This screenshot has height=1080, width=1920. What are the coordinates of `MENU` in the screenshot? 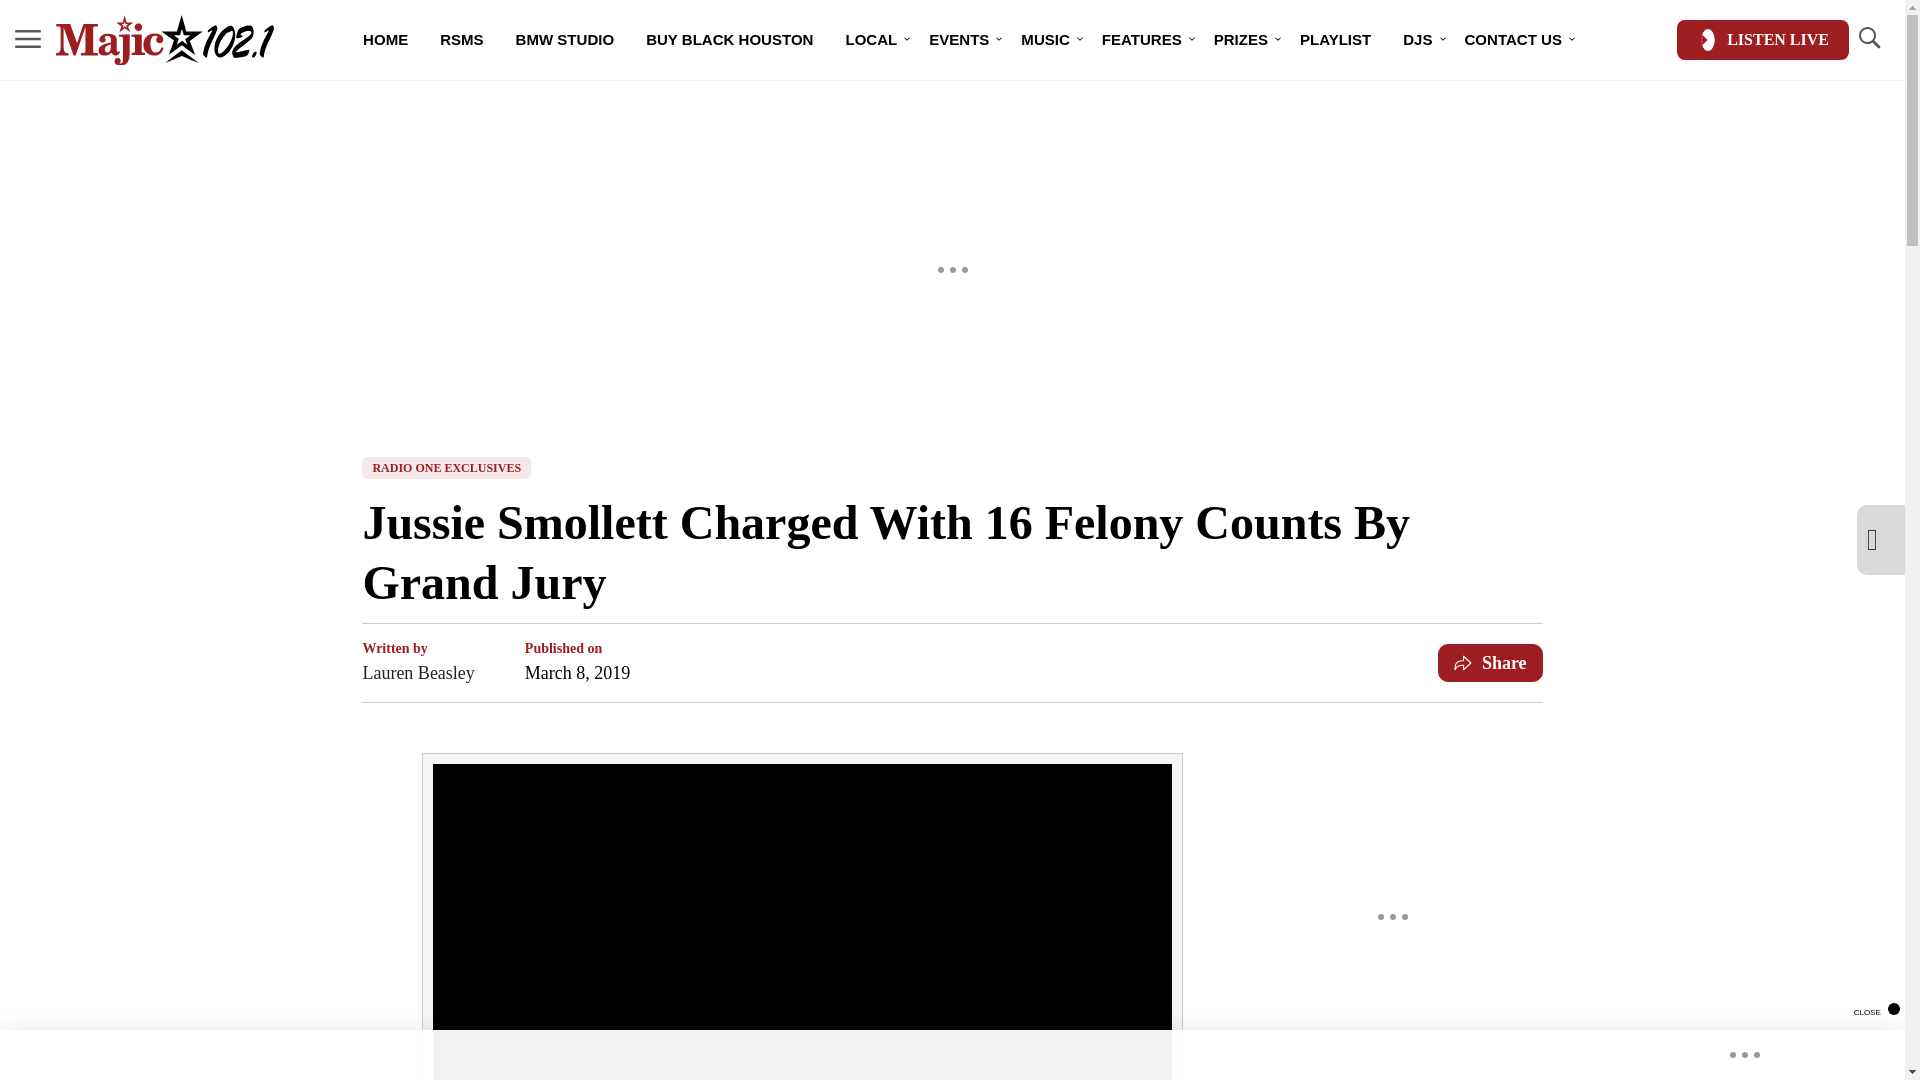 It's located at (28, 38).